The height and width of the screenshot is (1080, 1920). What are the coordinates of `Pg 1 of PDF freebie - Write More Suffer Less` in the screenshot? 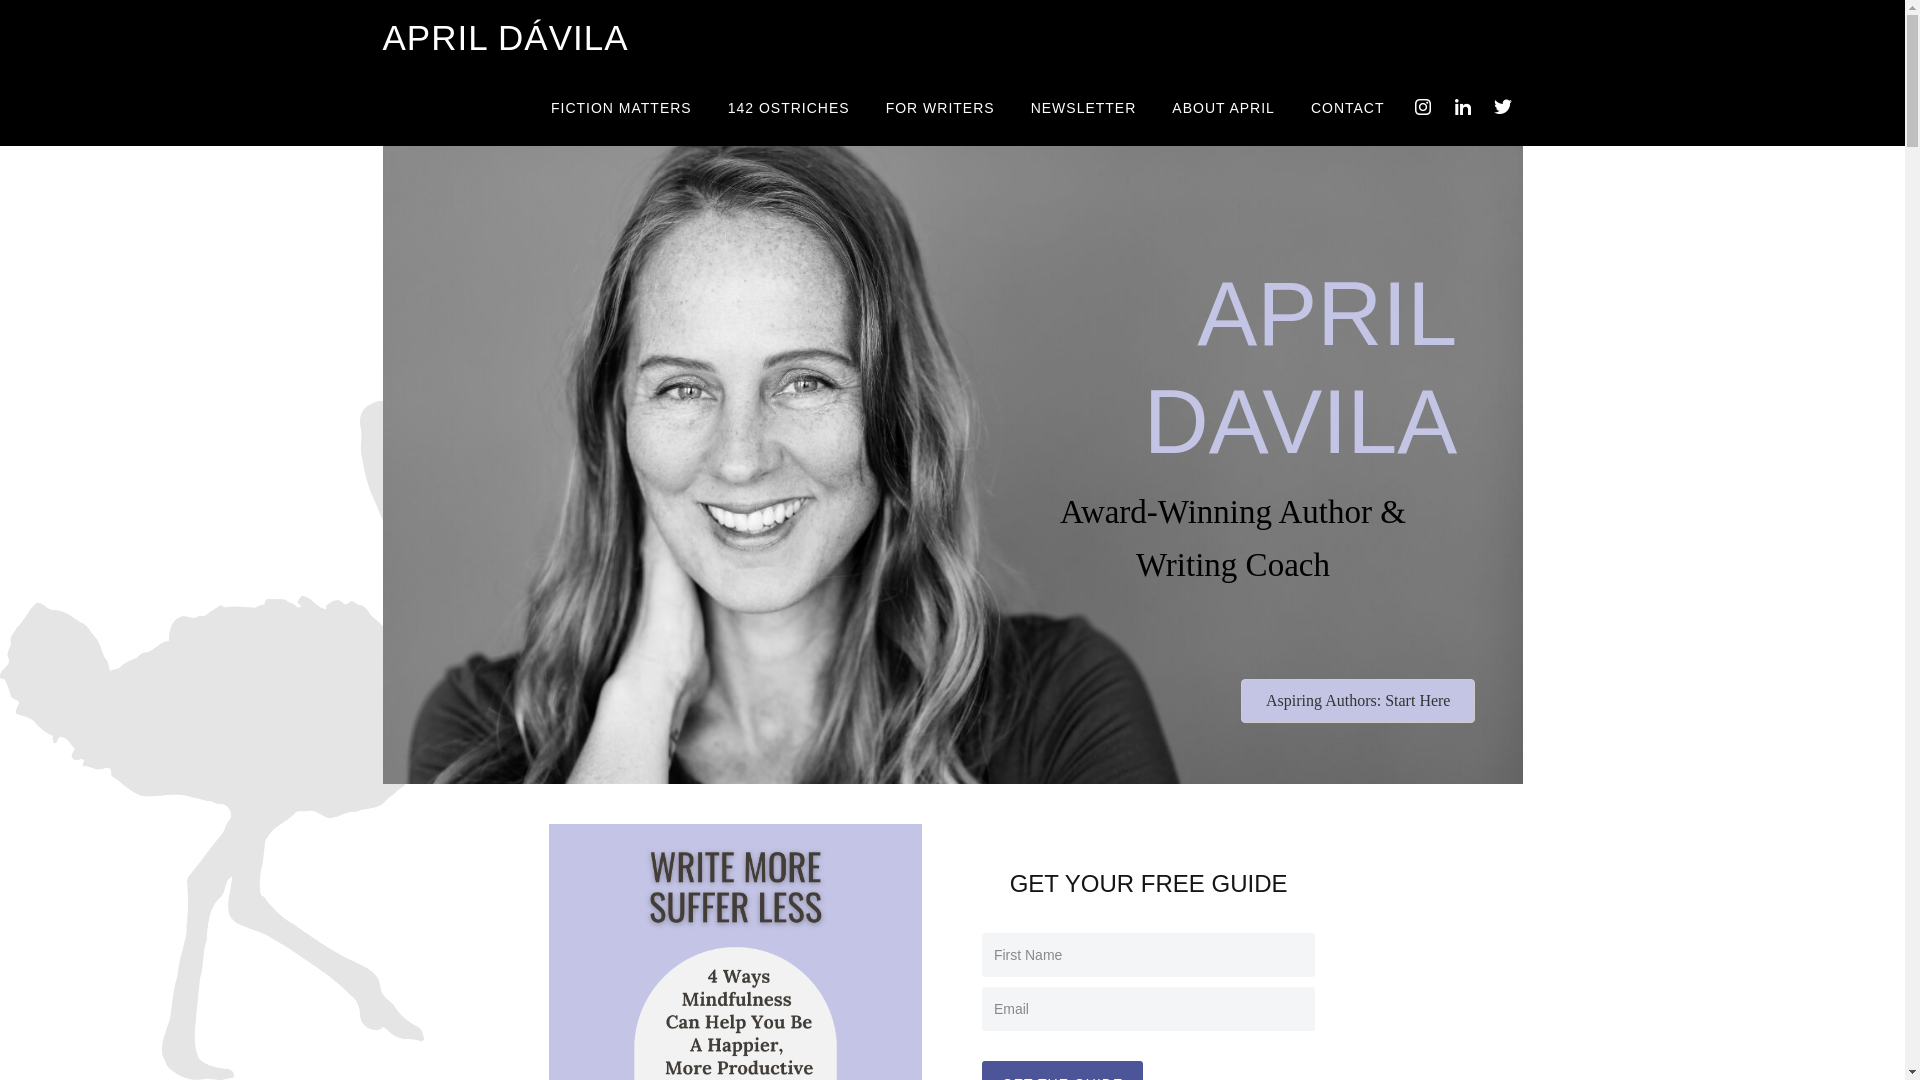 It's located at (734, 952).